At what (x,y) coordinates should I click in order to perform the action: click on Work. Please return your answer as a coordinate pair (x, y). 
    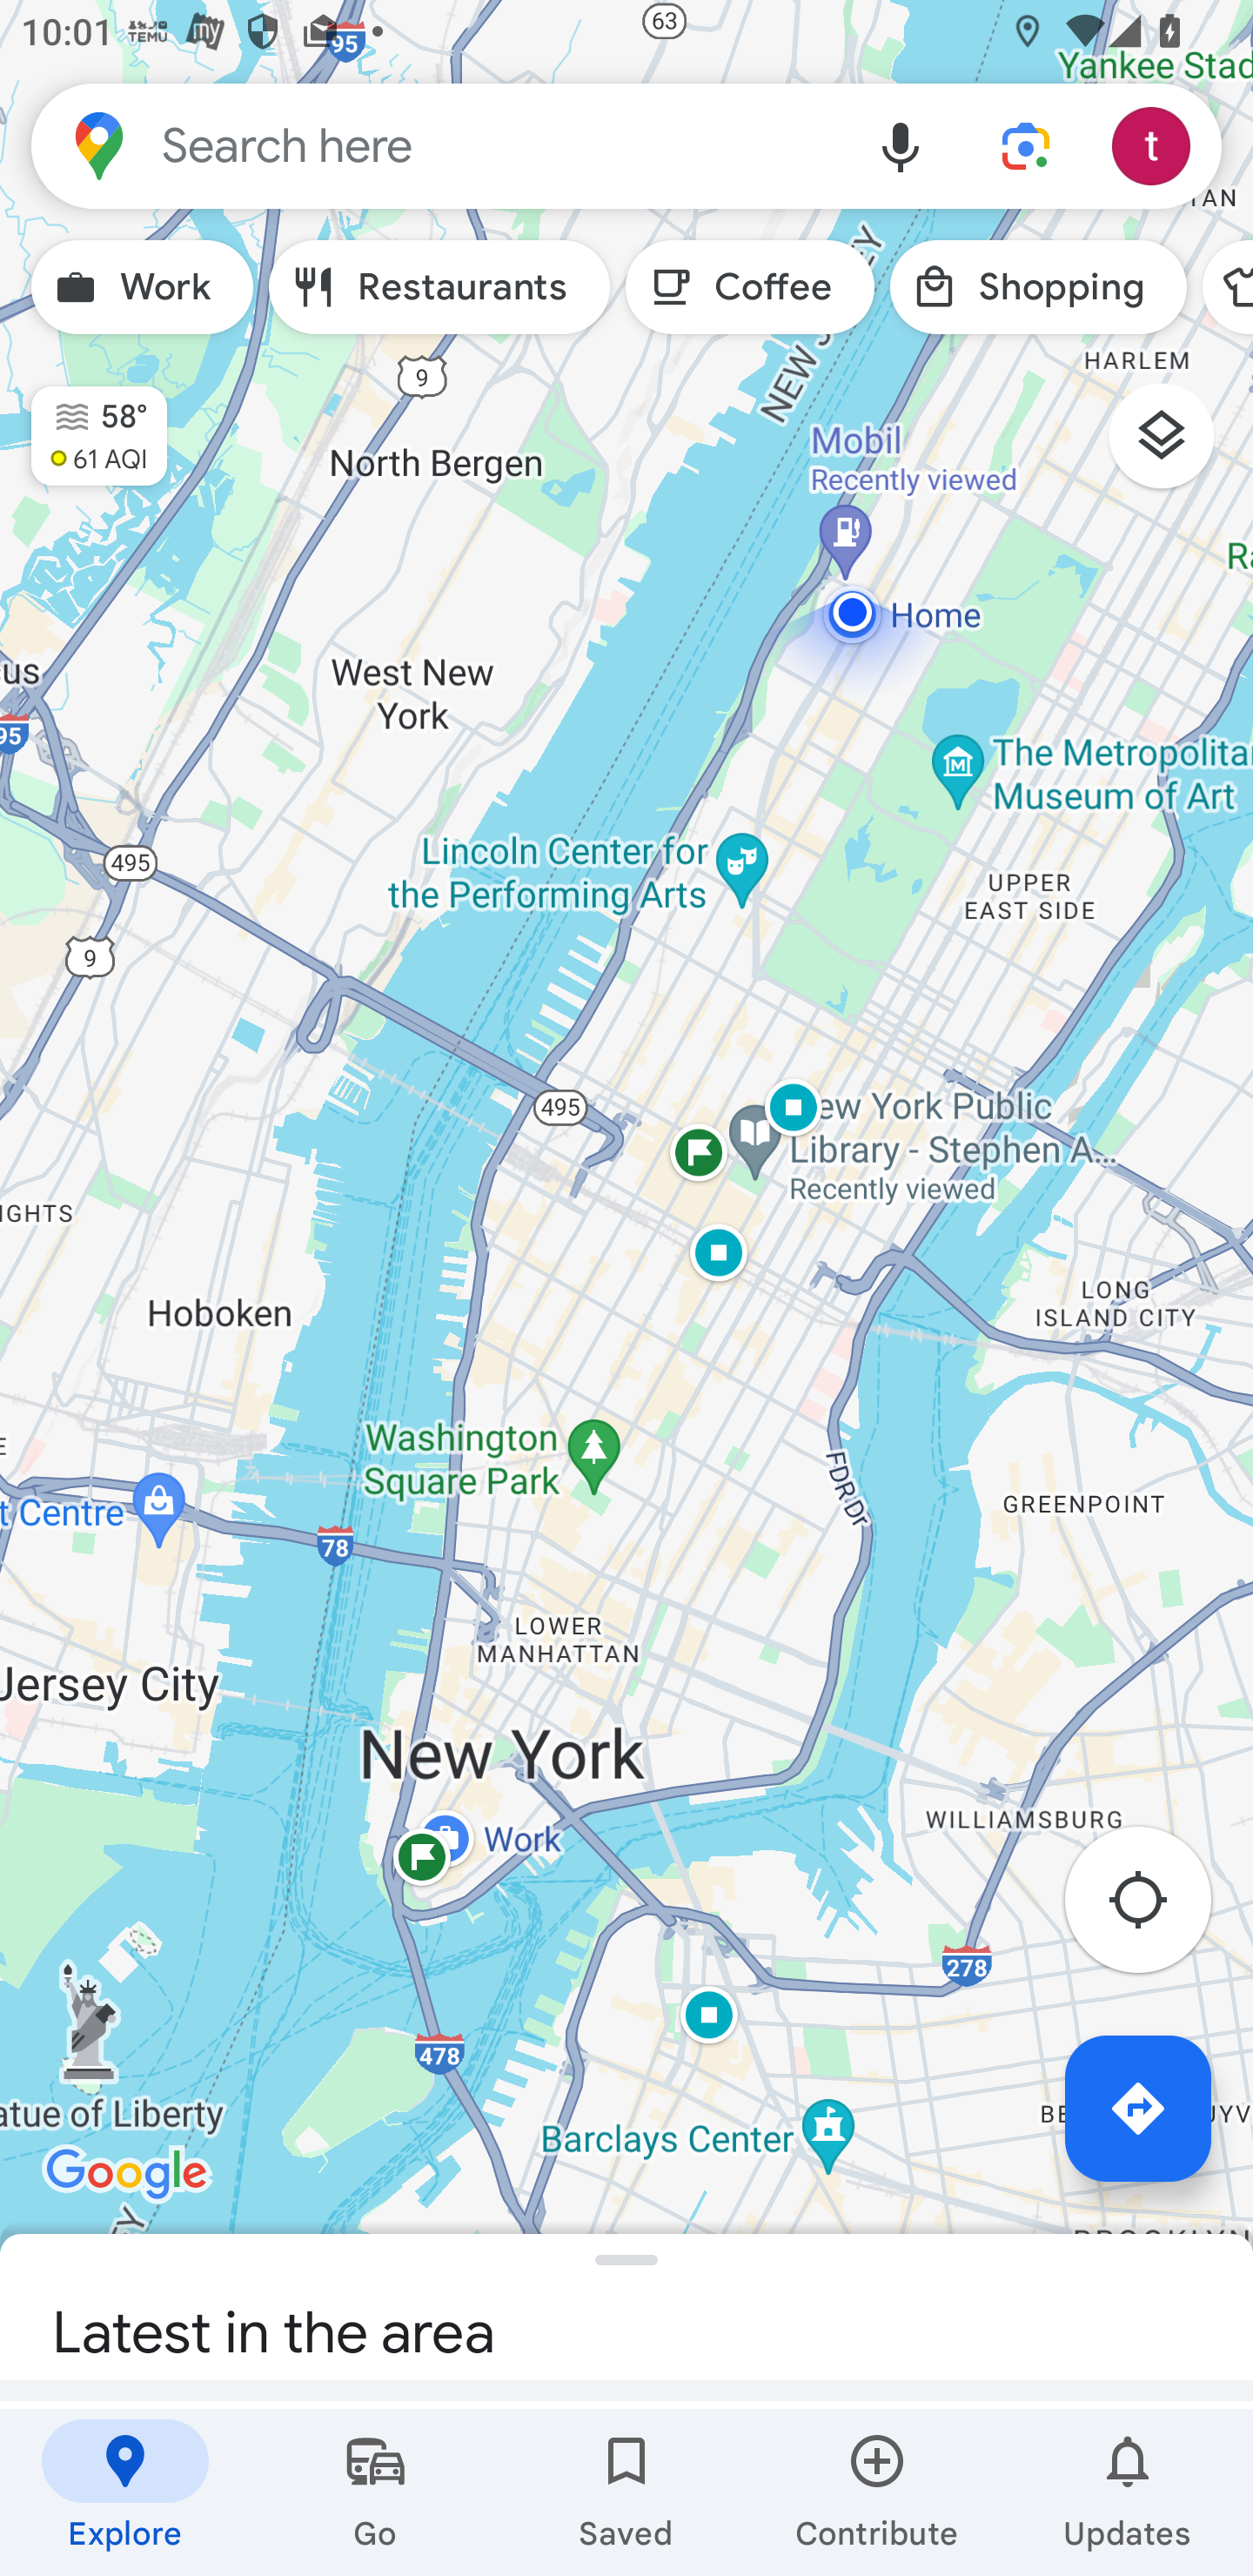
    Looking at the image, I should click on (142, 287).